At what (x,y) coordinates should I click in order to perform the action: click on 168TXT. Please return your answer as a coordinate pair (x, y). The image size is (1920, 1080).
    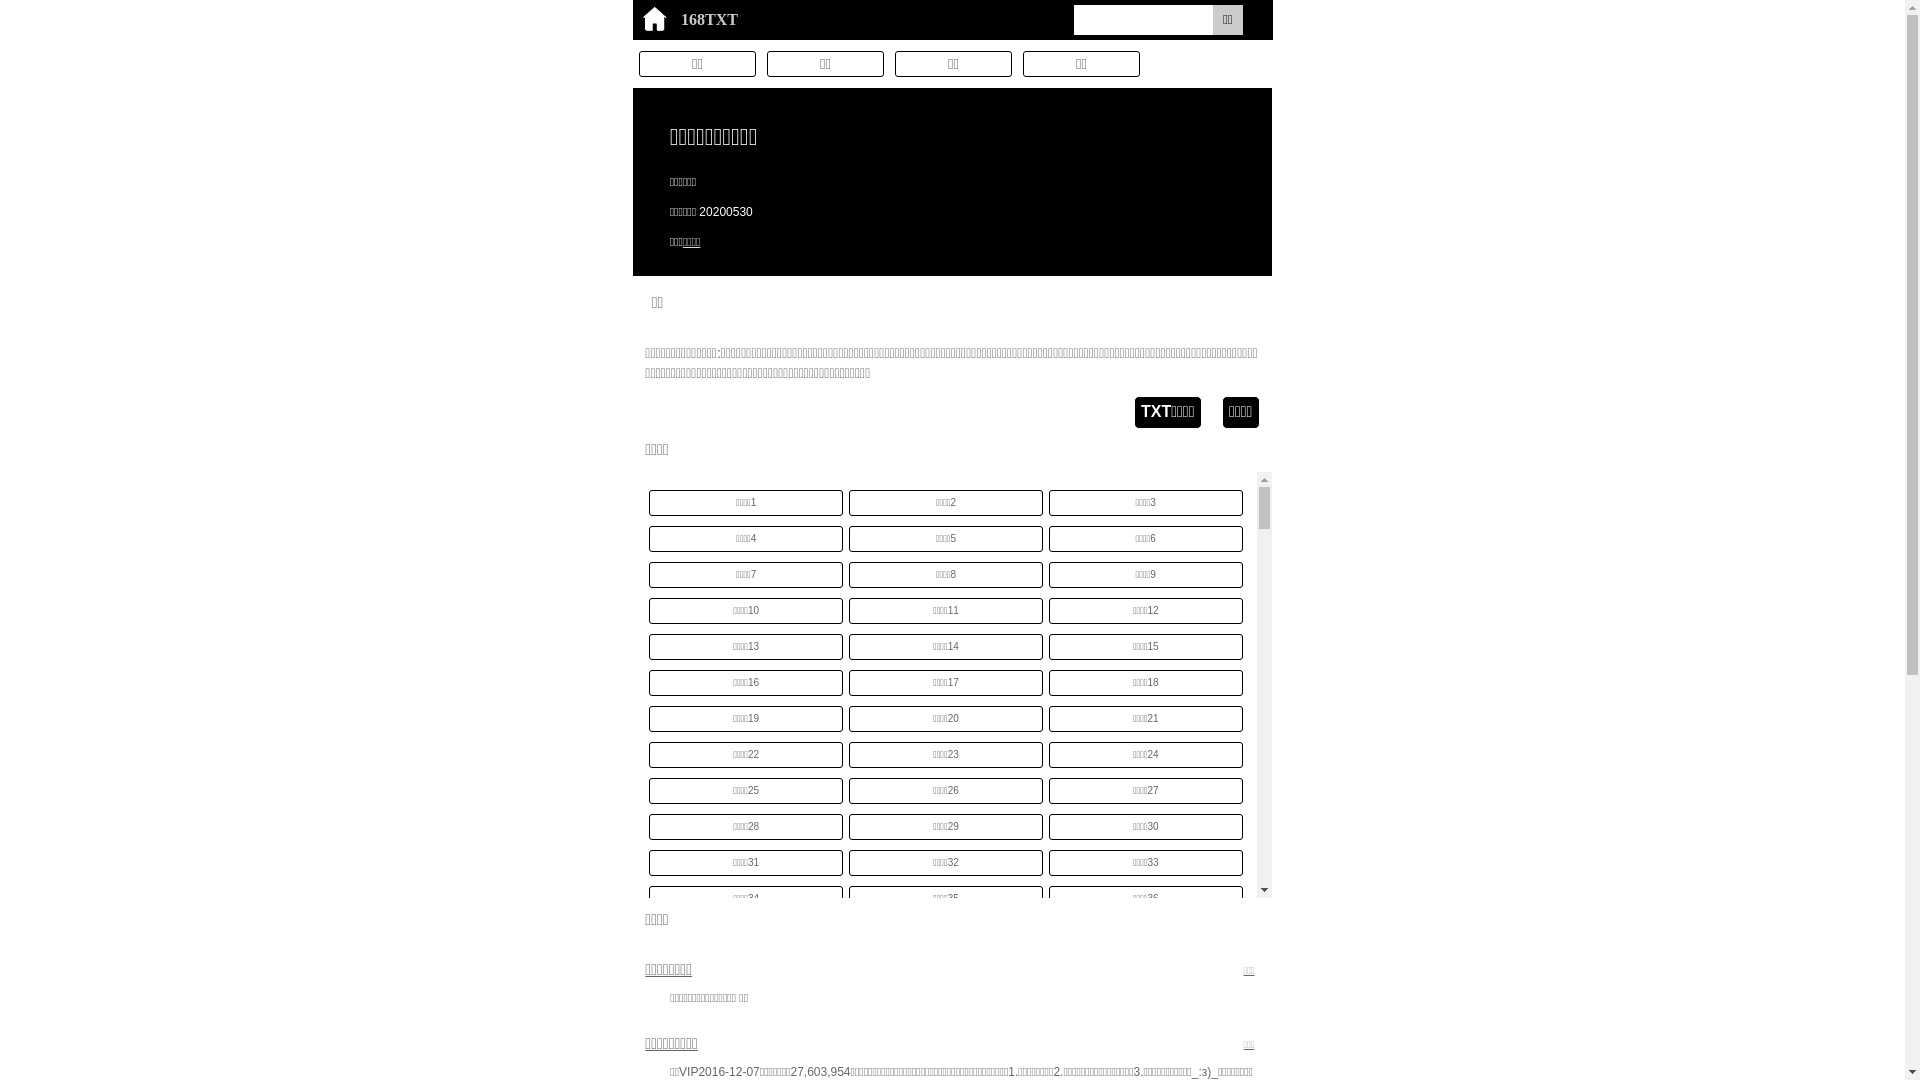
    Looking at the image, I should click on (693, 20).